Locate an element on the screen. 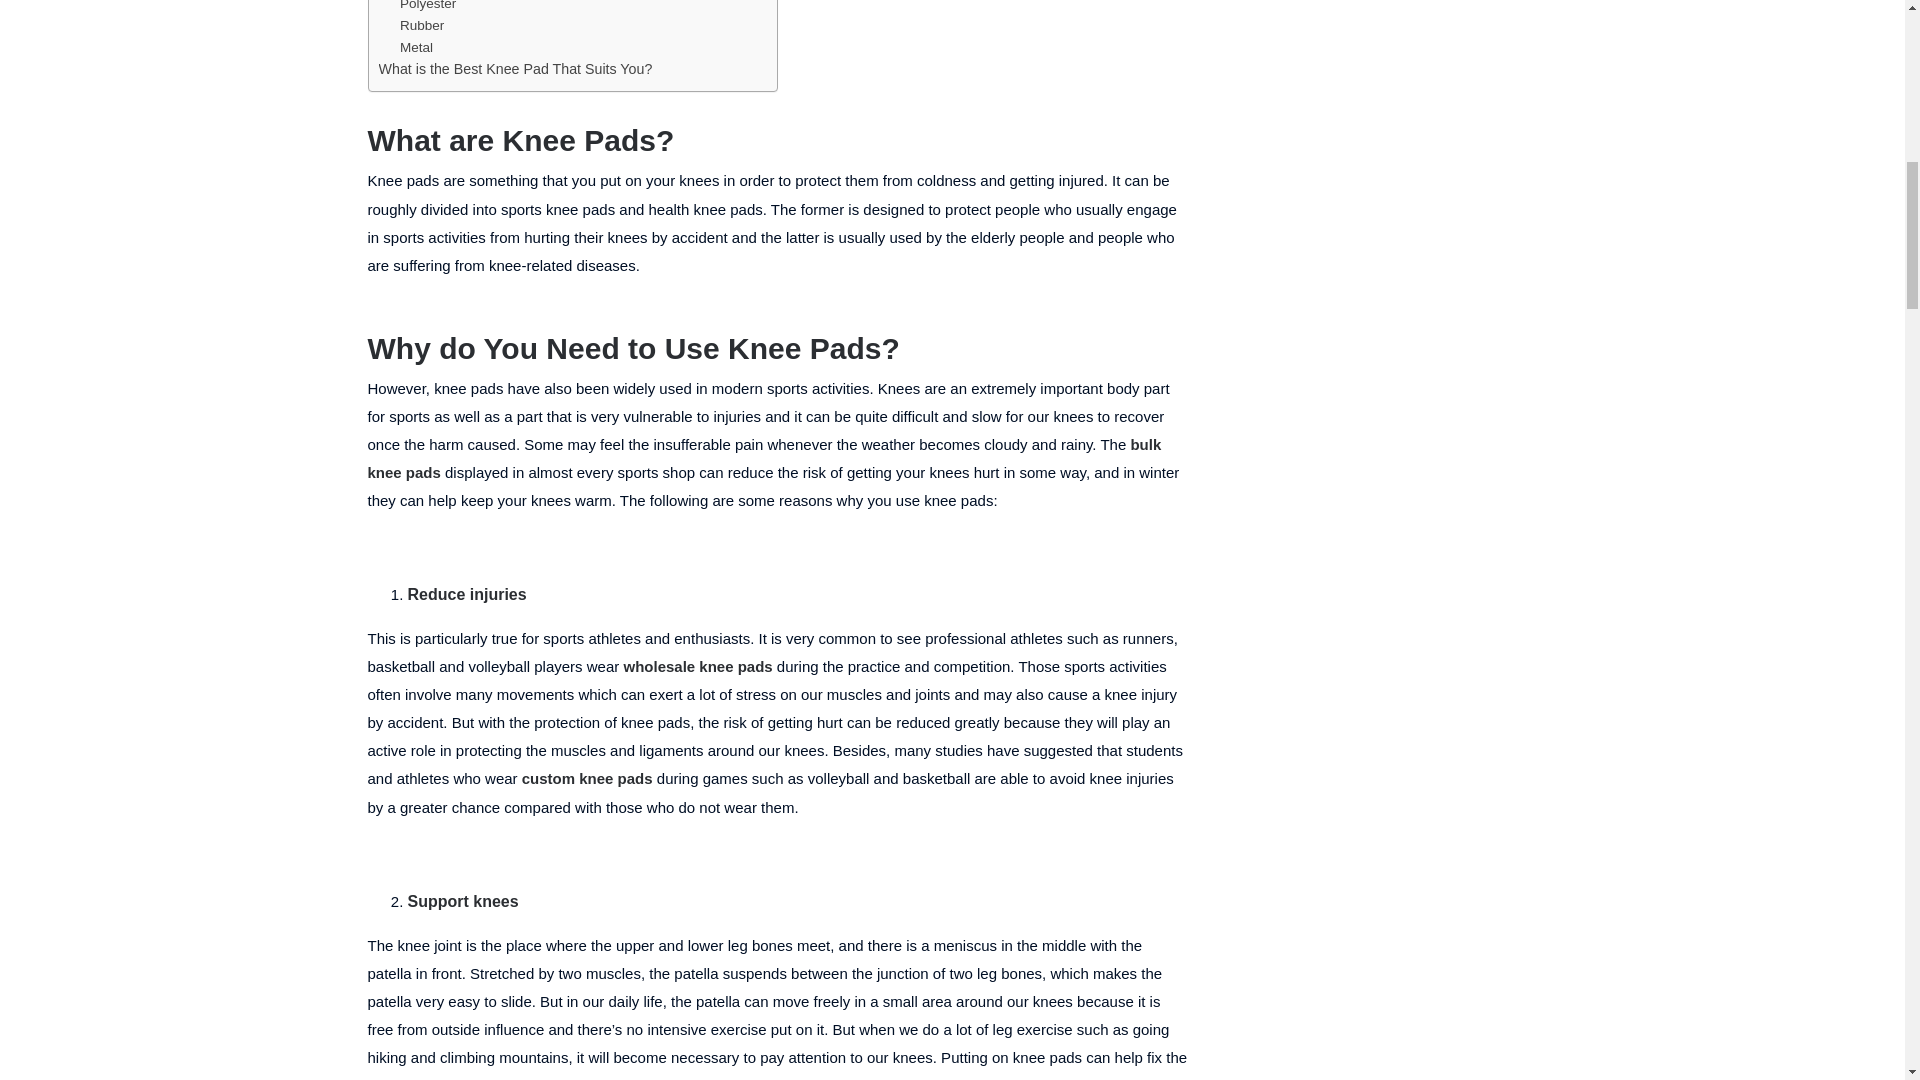  Polyester is located at coordinates (428, 5).